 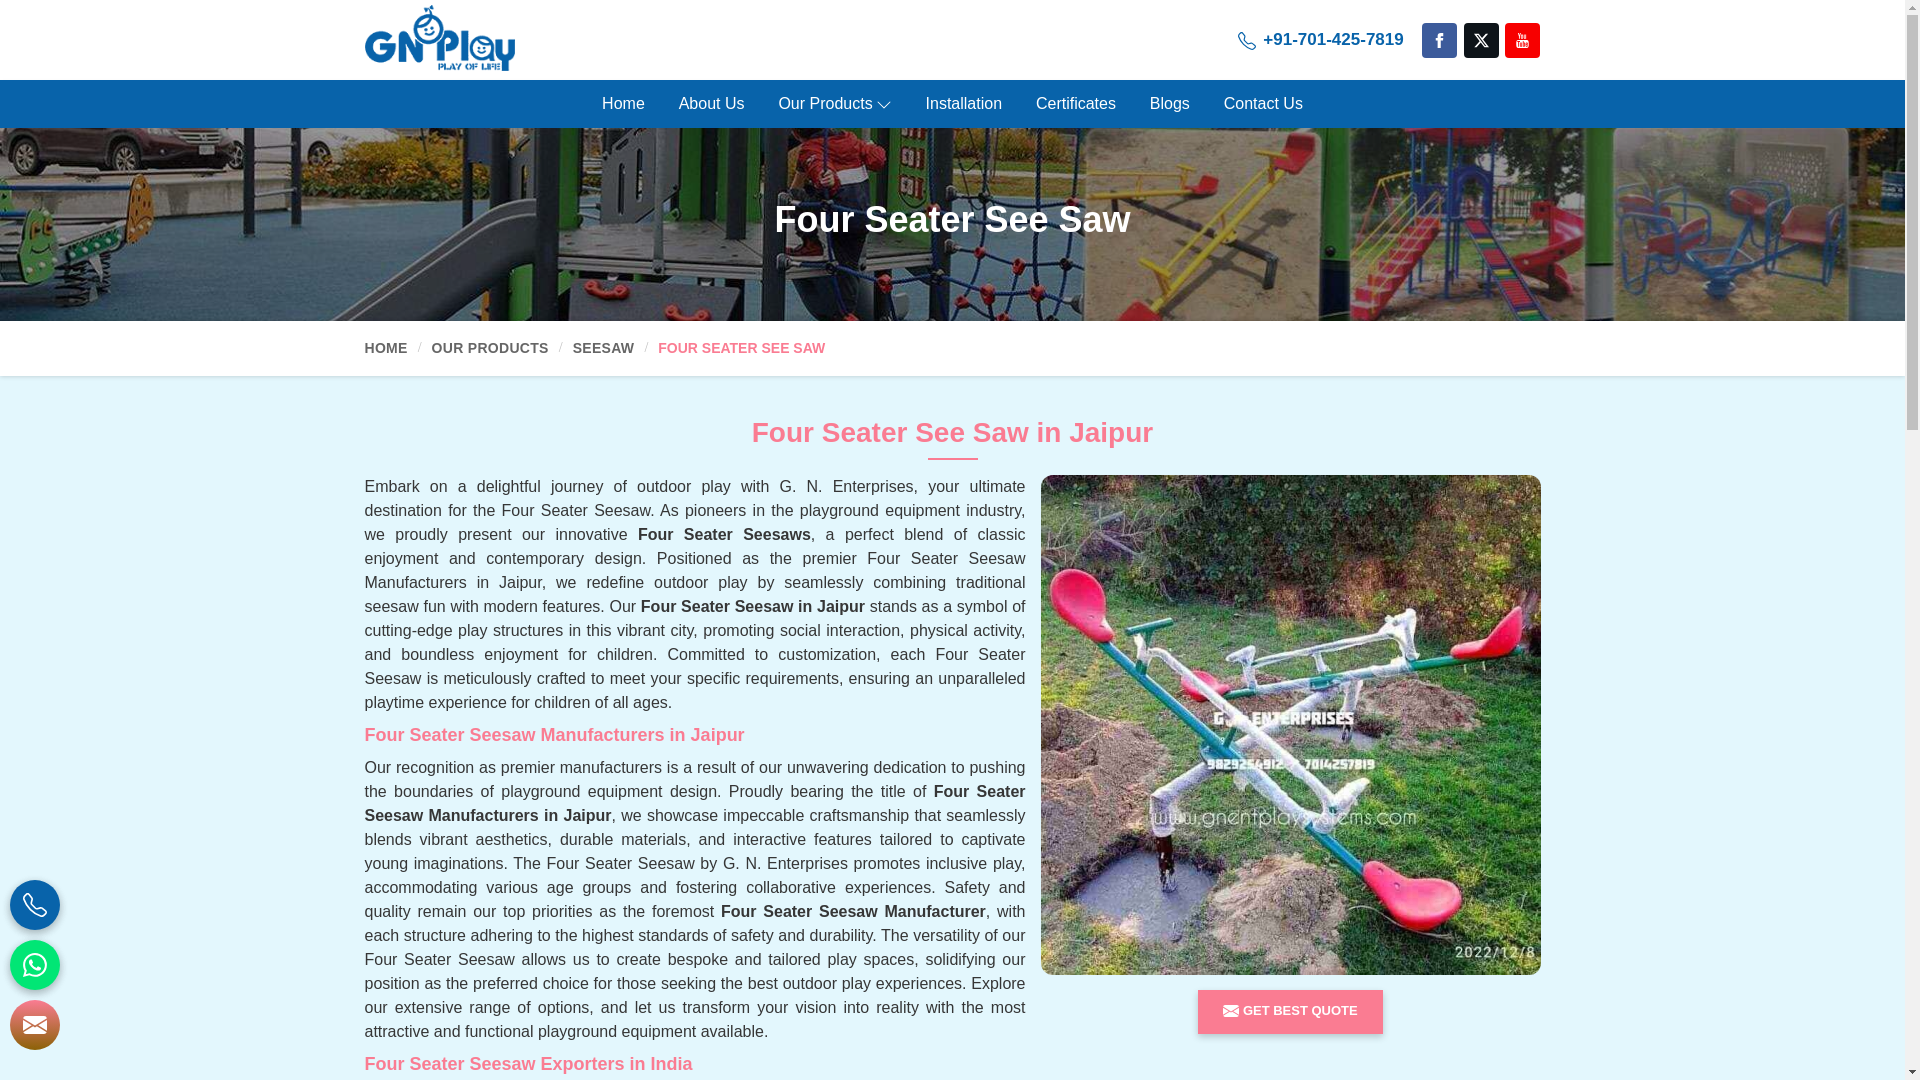 I want to click on Youtube, so click(x=1522, y=39).